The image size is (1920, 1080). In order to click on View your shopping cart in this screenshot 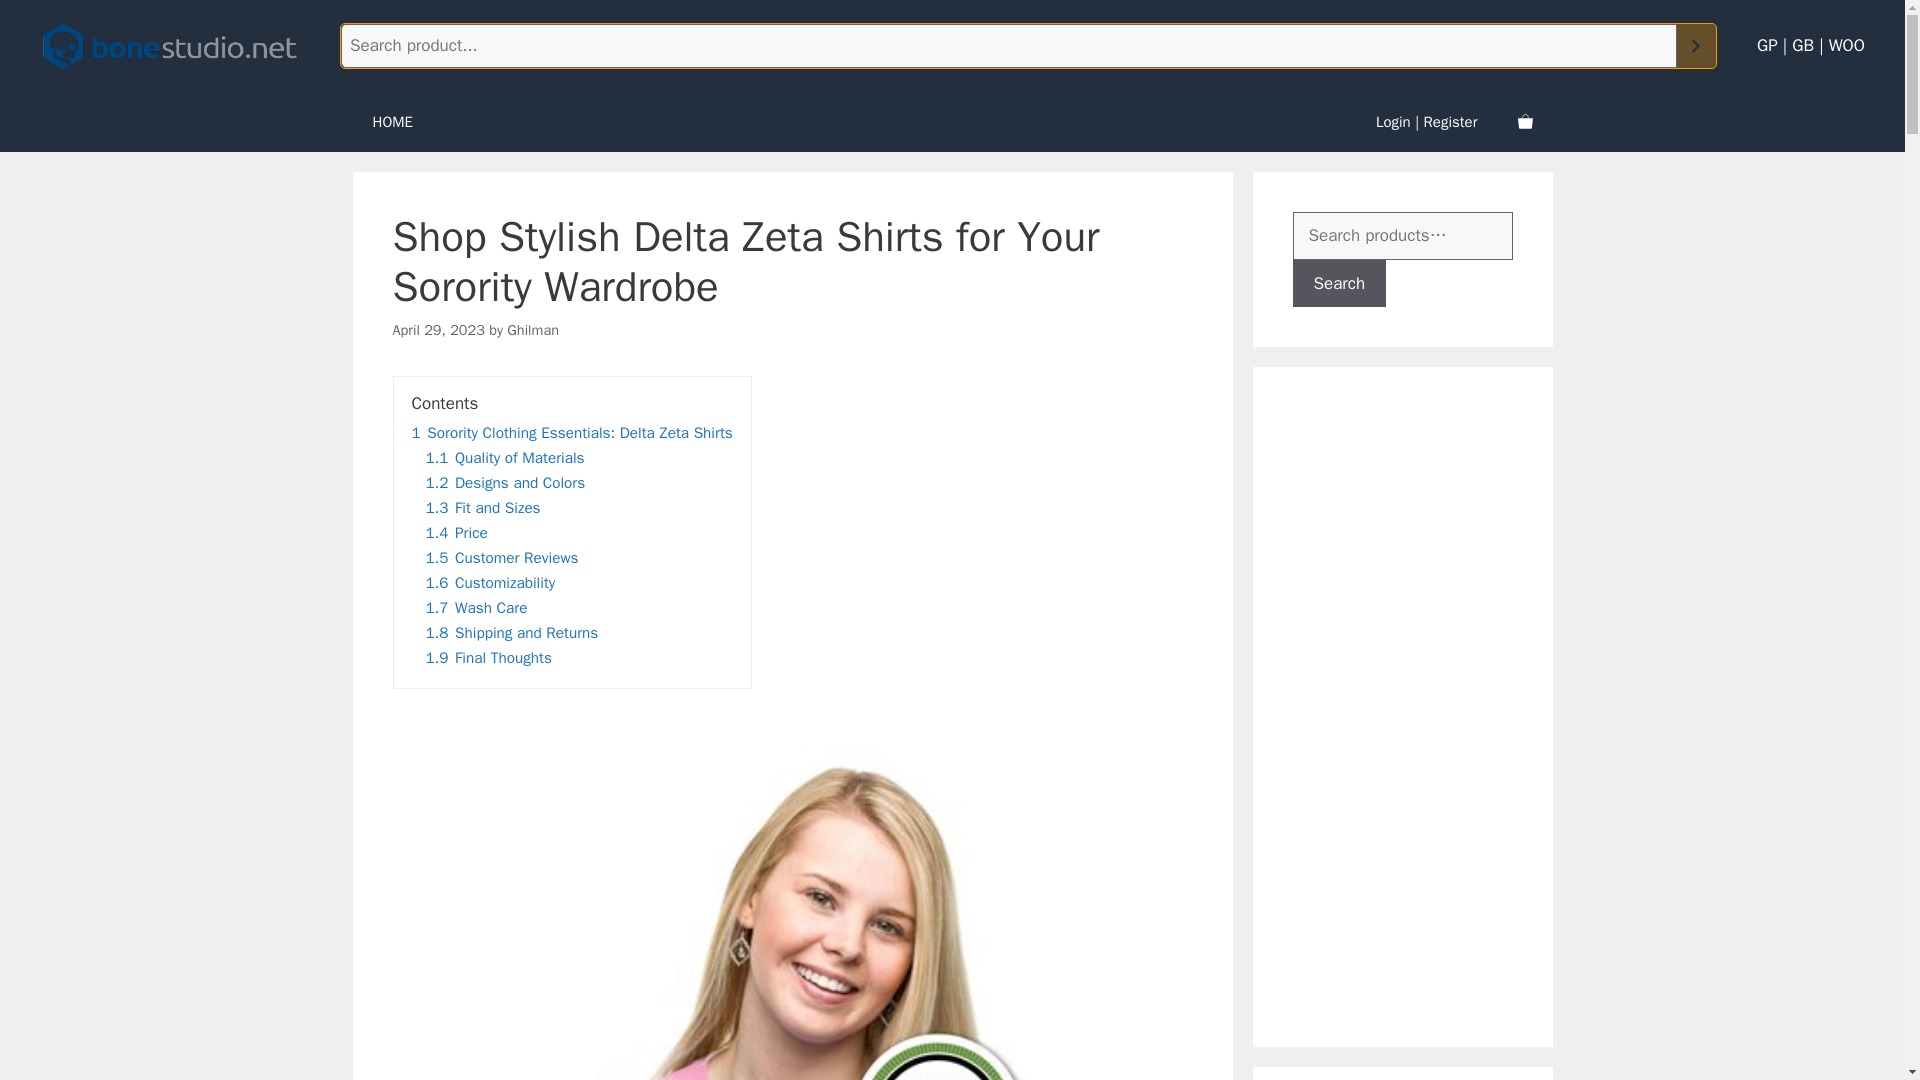, I will do `click(1525, 122)`.